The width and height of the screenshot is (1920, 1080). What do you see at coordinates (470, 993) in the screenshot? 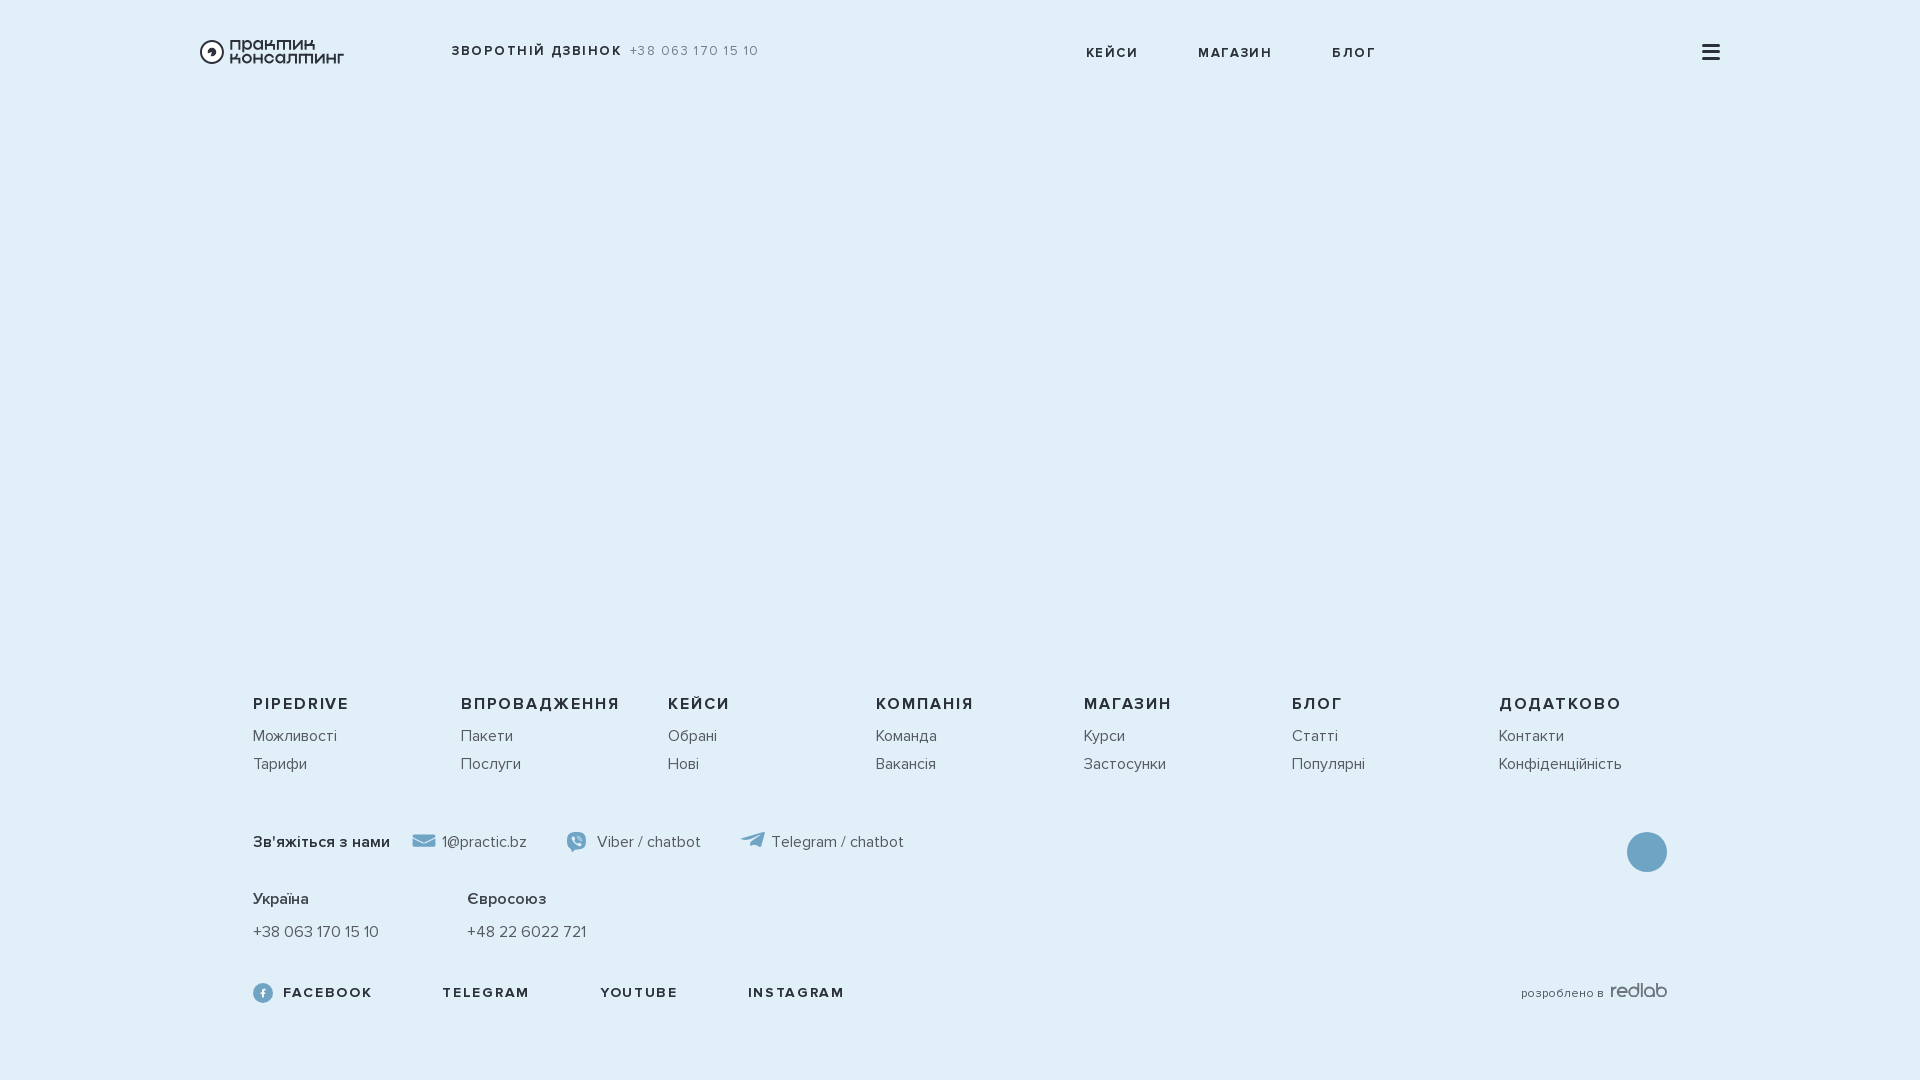
I see `TELEGRAM` at bounding box center [470, 993].